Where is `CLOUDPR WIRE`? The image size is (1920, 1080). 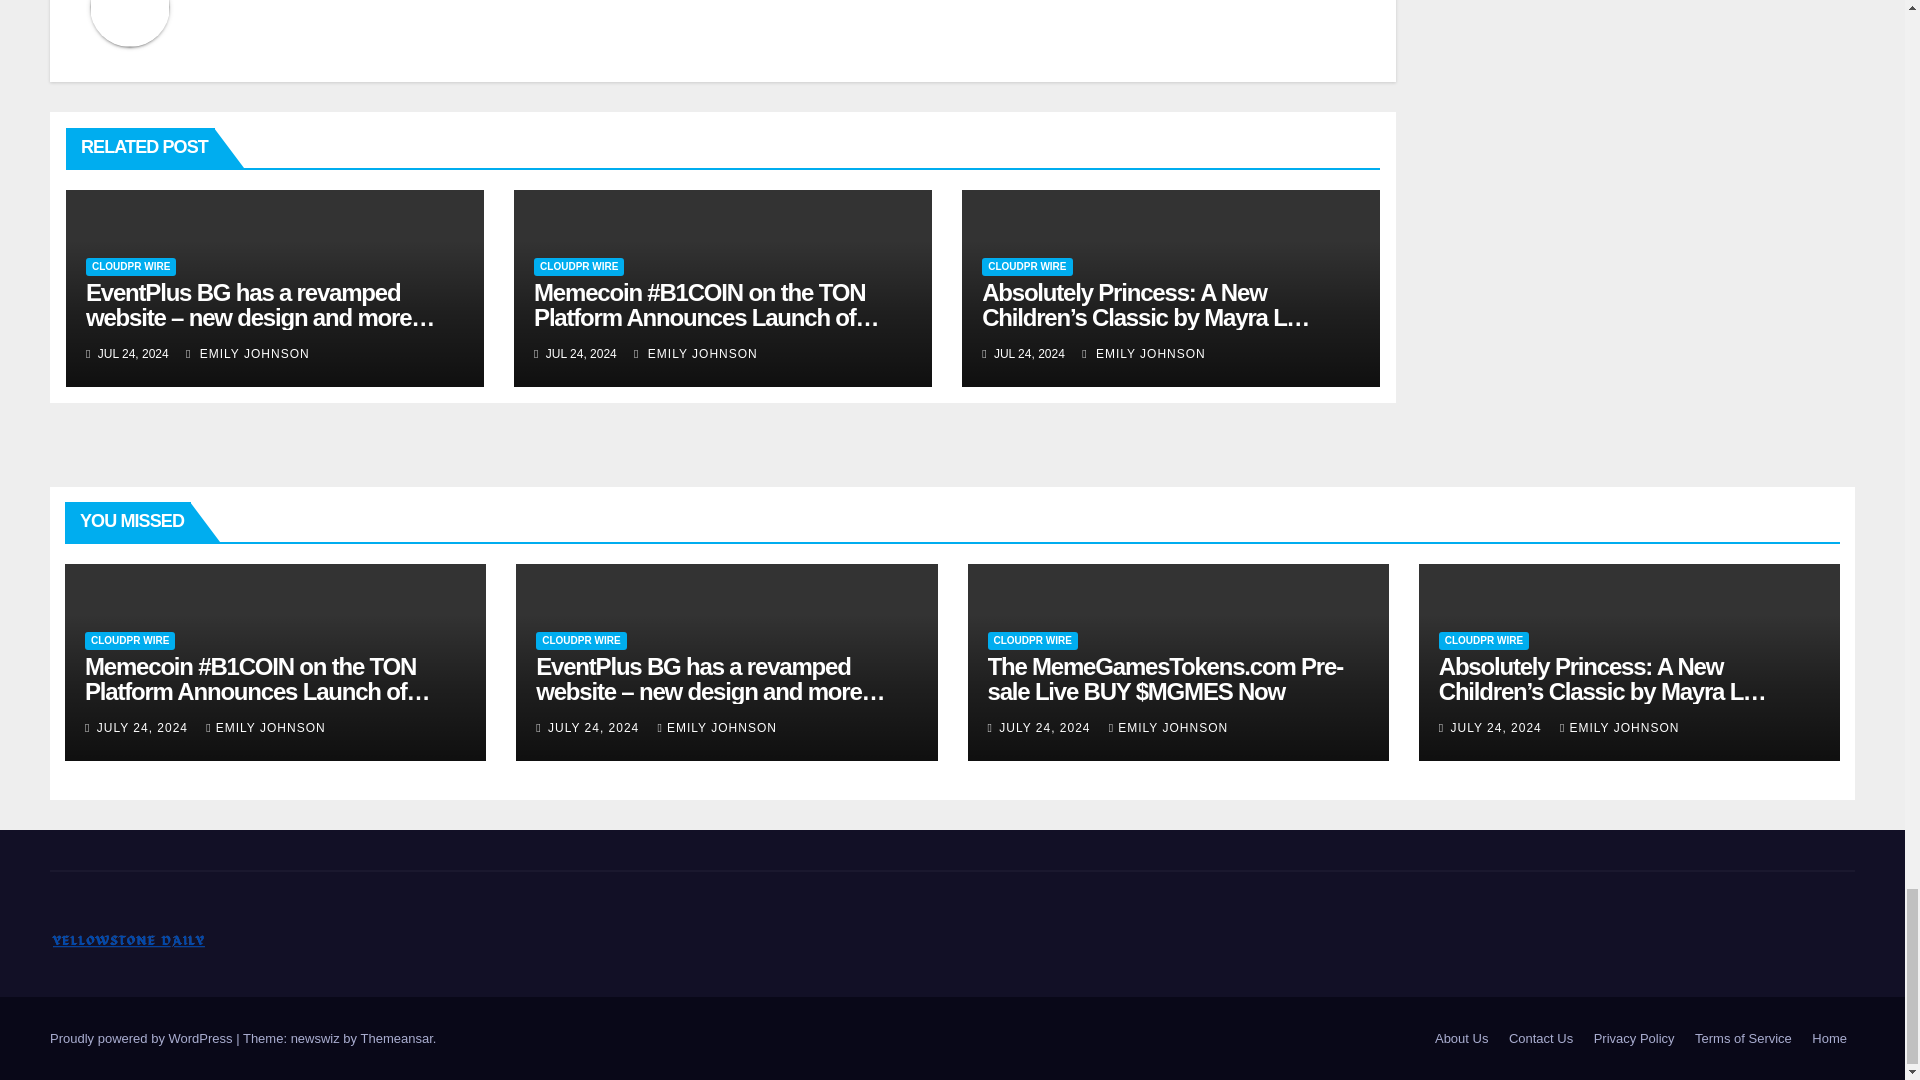 CLOUDPR WIRE is located at coordinates (131, 267).